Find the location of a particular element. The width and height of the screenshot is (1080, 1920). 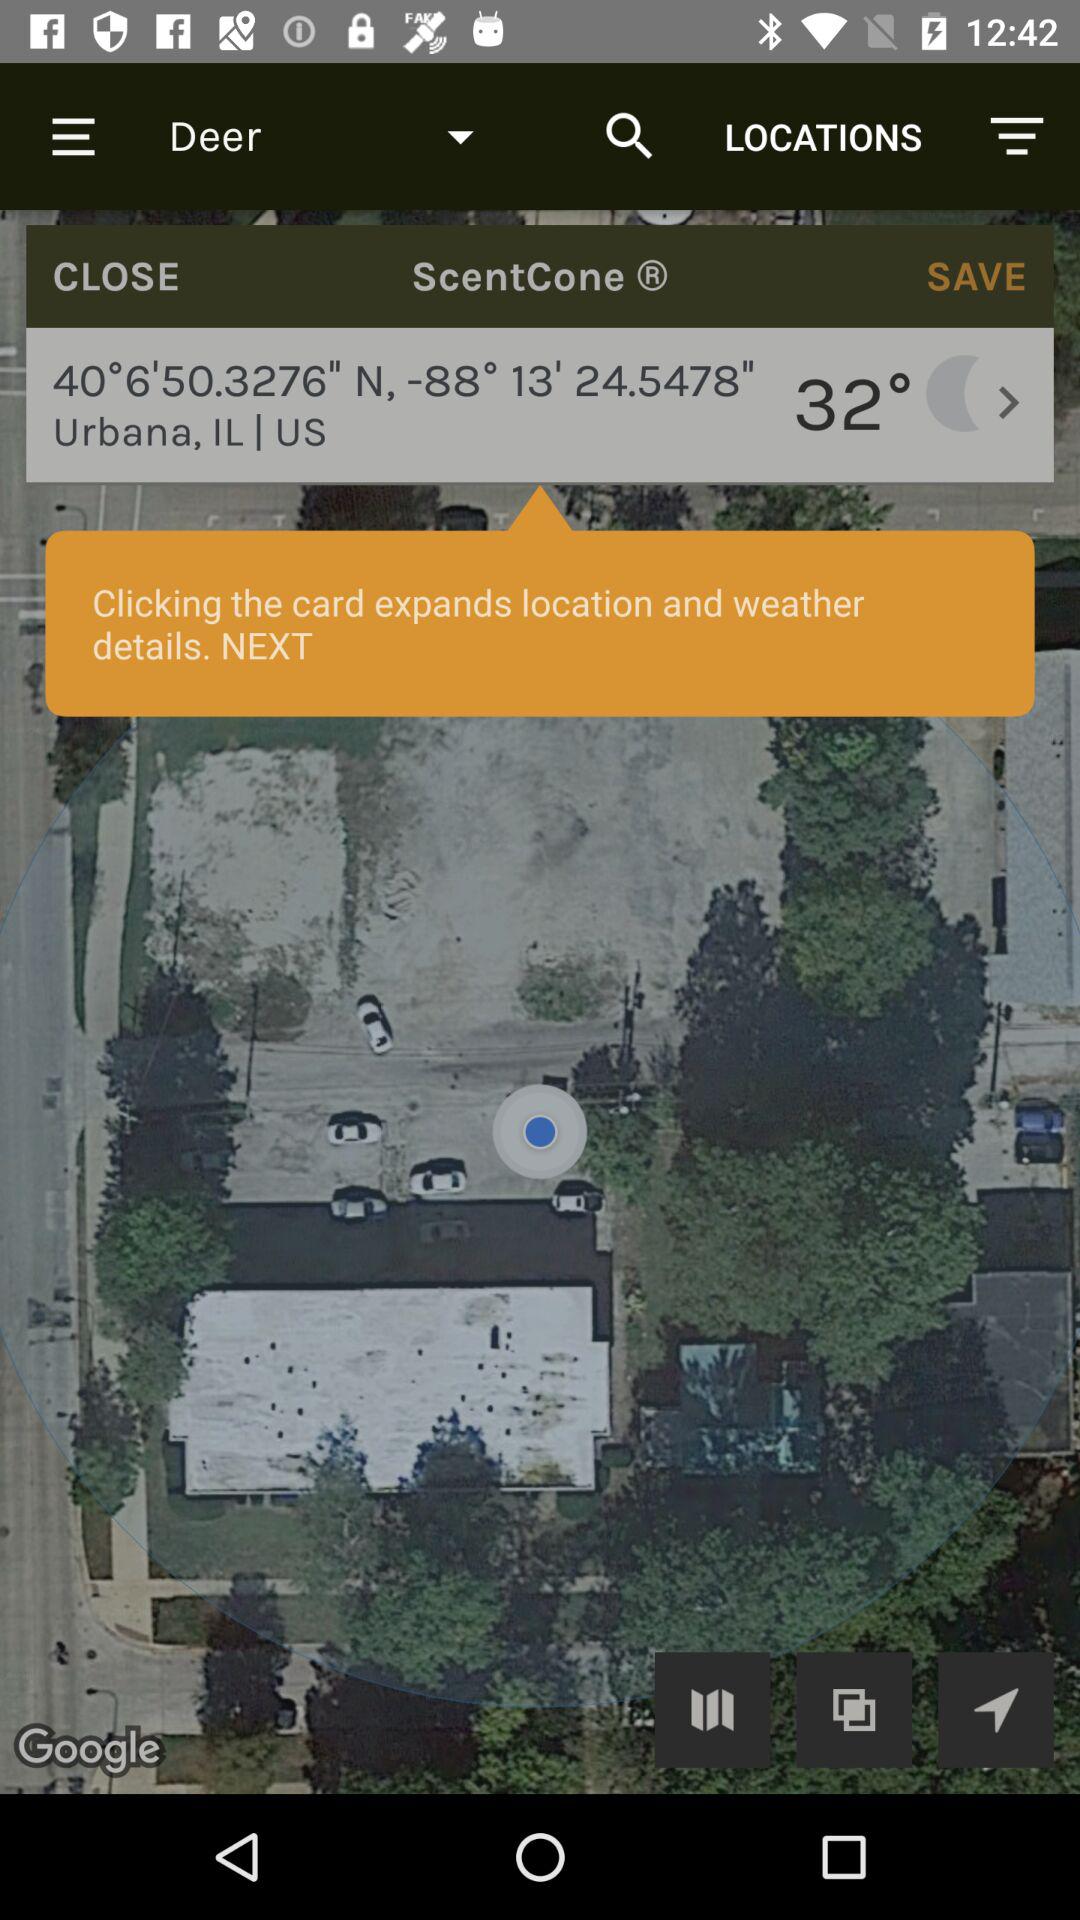

information page is located at coordinates (540, 1002).